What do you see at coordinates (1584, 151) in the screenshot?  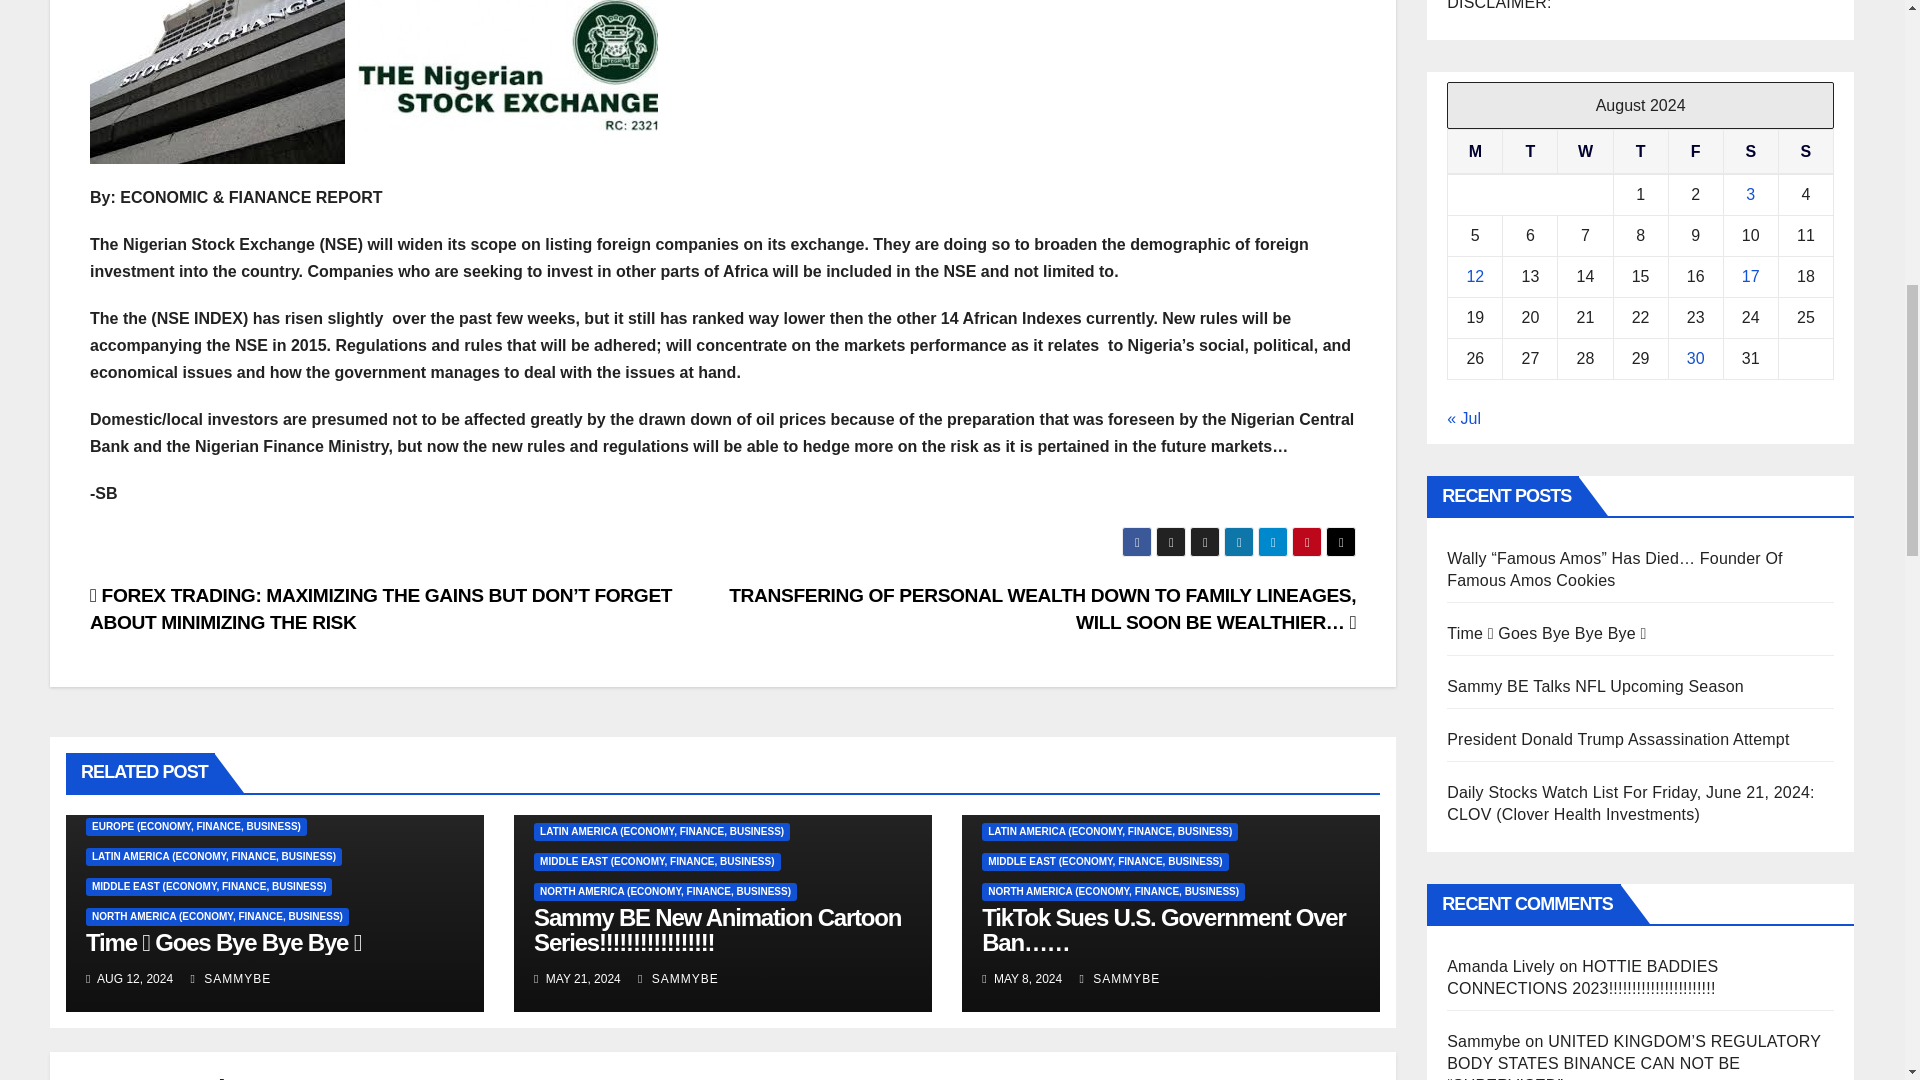 I see `Wednesday` at bounding box center [1584, 151].